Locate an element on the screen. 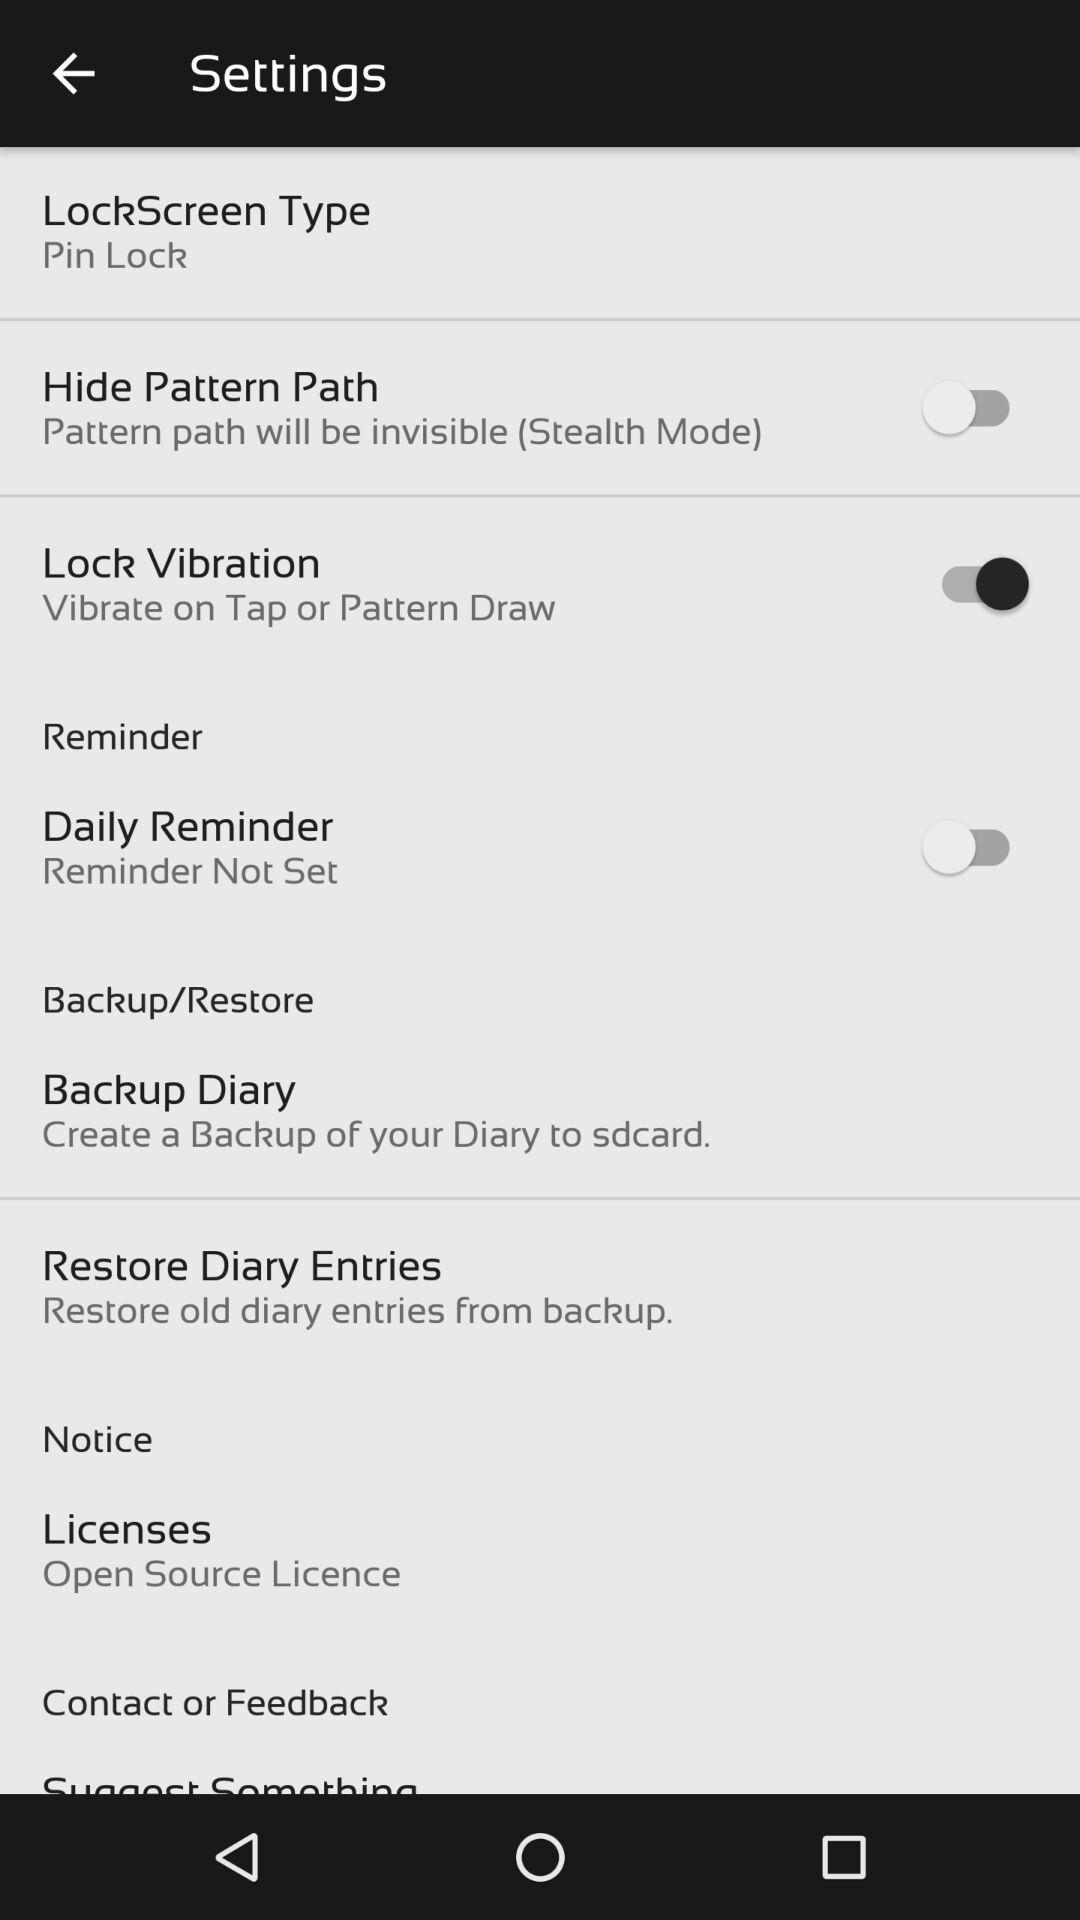 The image size is (1080, 1920). swipe to lock vibration icon is located at coordinates (182, 562).